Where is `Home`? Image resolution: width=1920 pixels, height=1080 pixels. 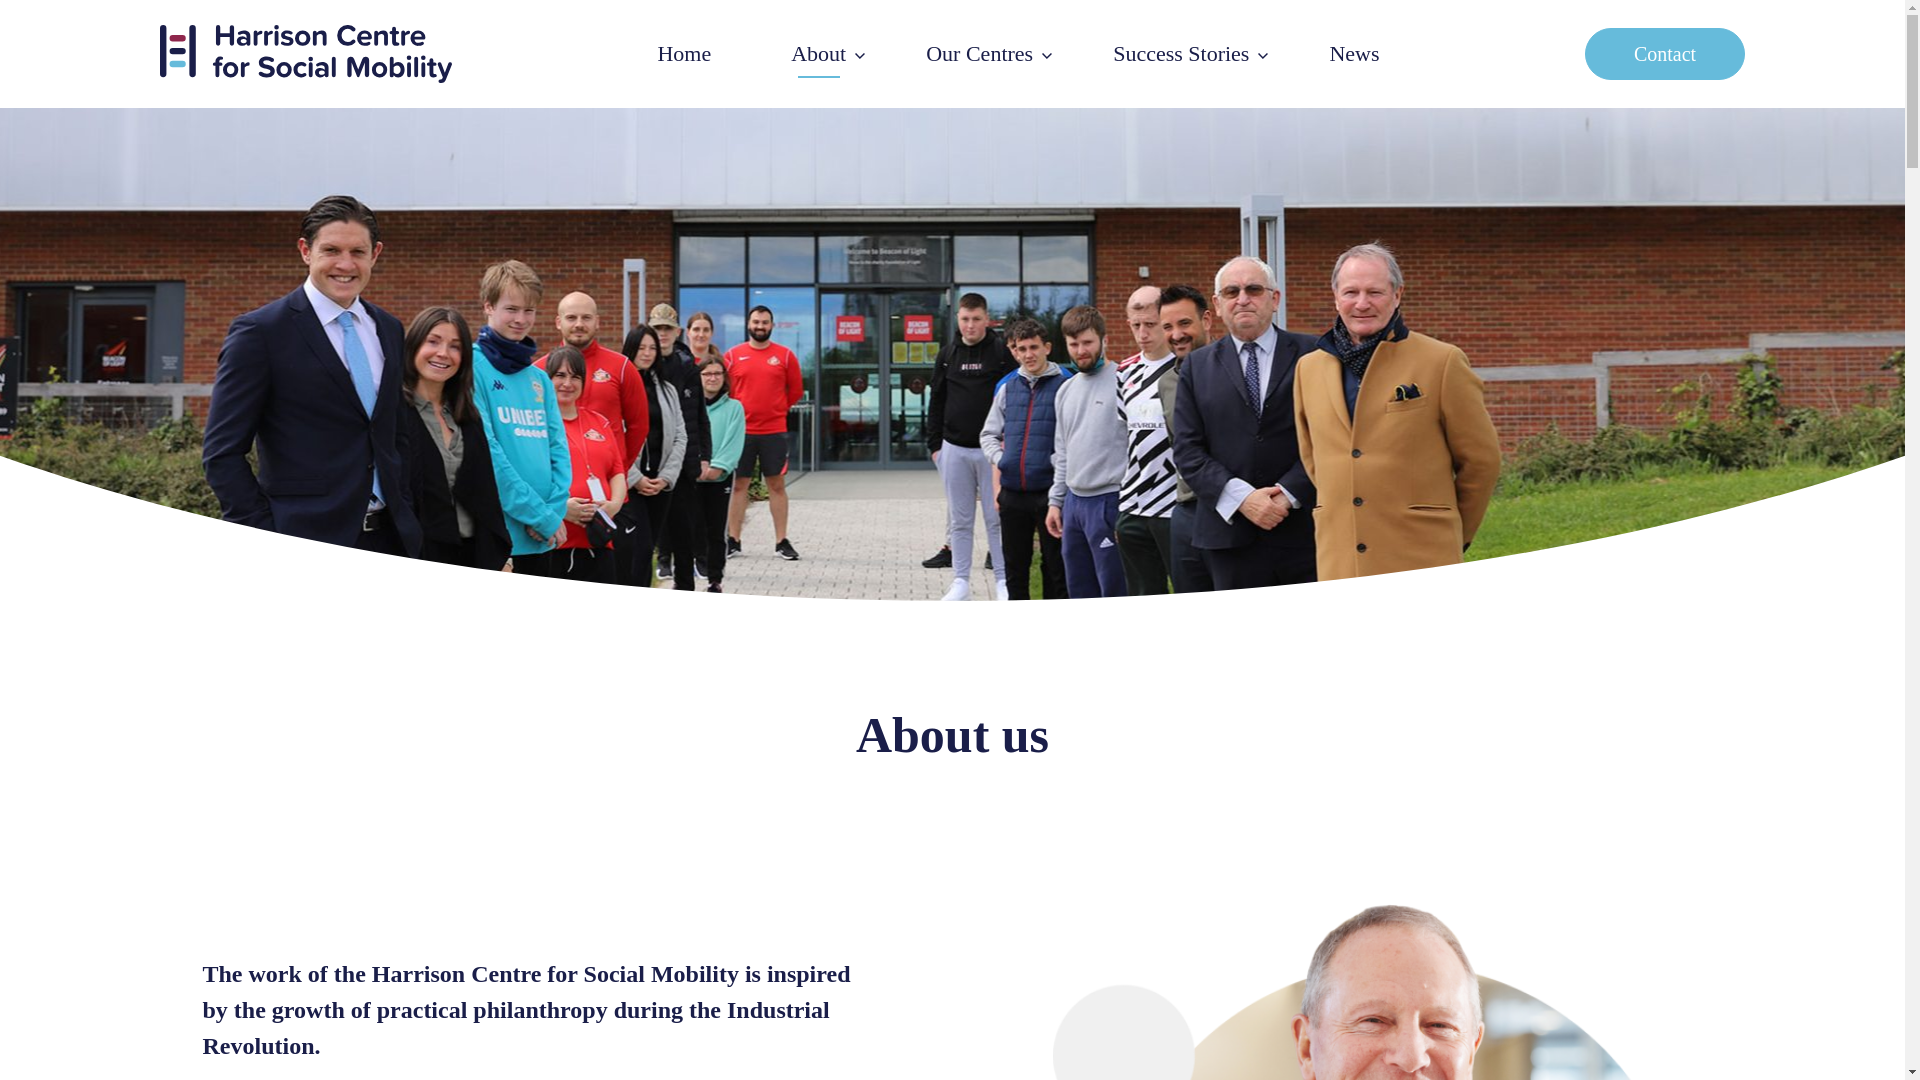
Home is located at coordinates (684, 54).